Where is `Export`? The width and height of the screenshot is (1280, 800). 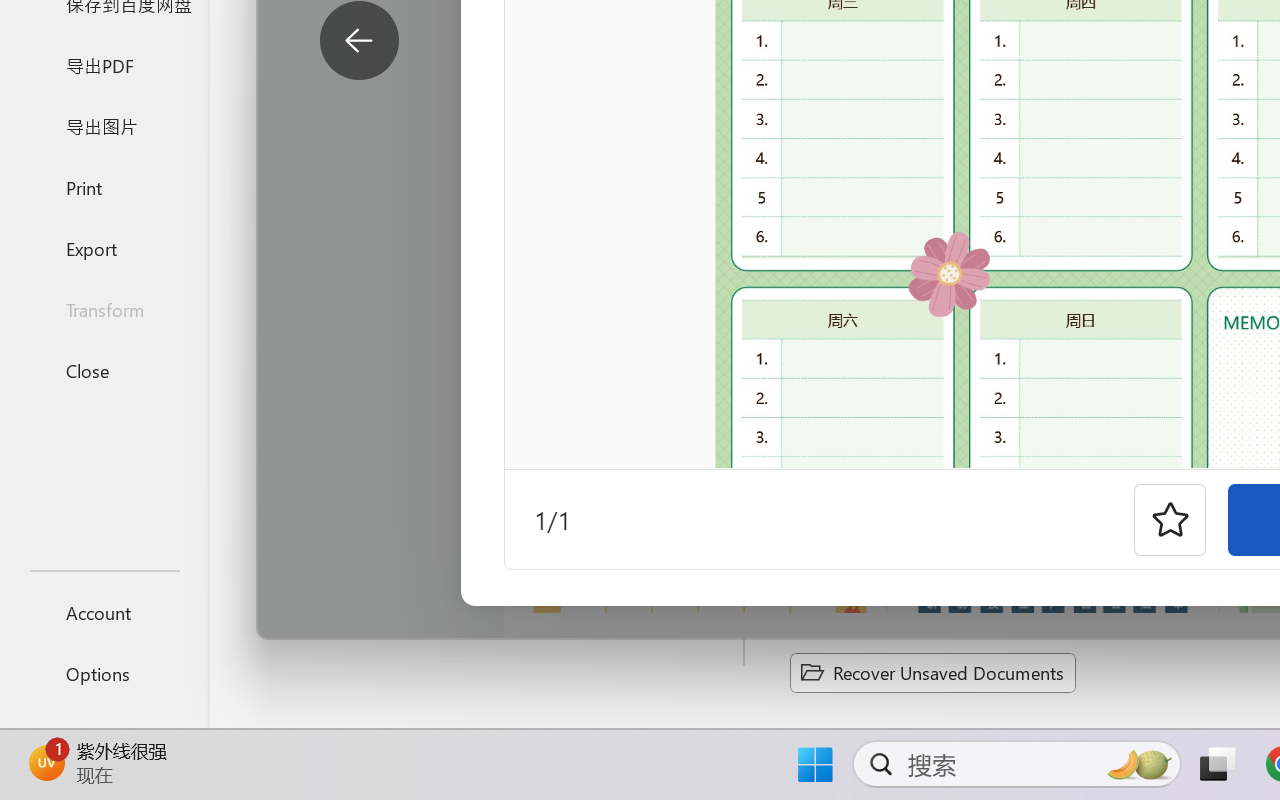
Export is located at coordinates (104, 248).